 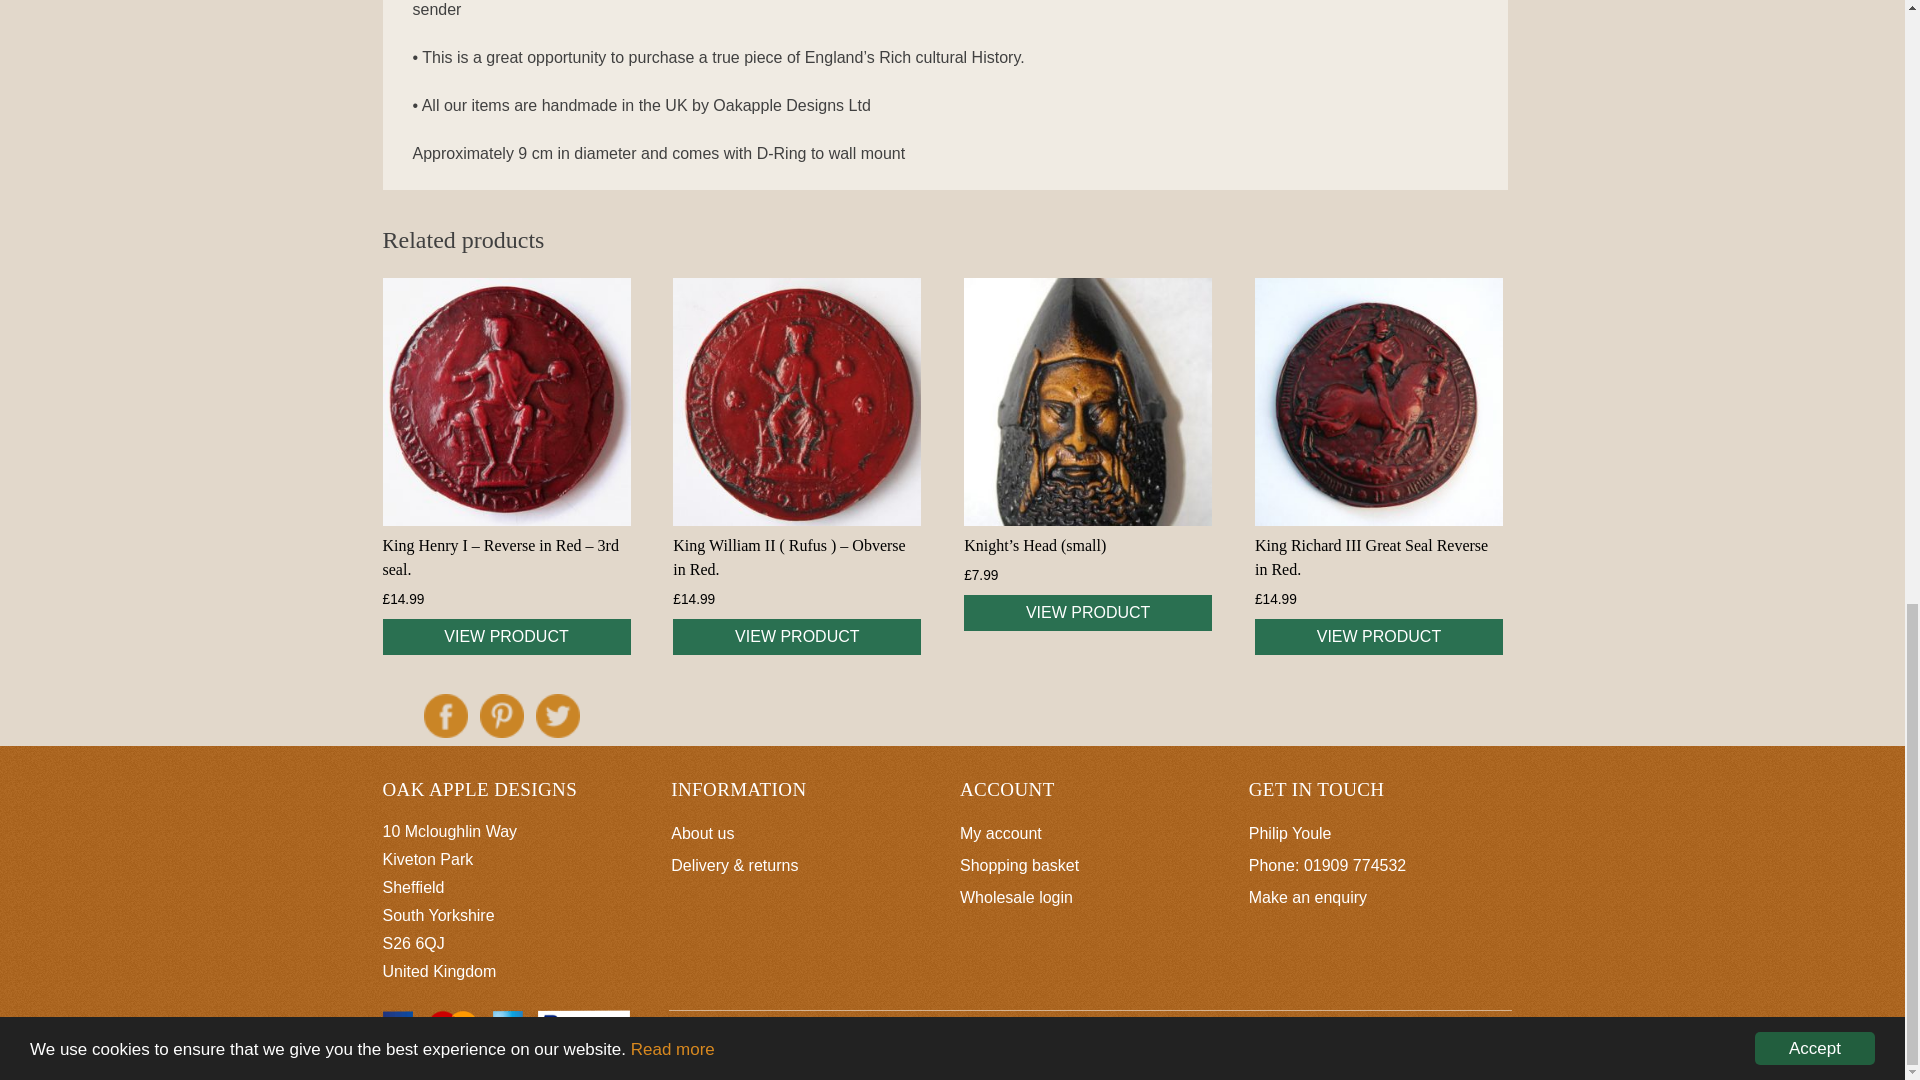 I want to click on twitter, so click(x=557, y=716).